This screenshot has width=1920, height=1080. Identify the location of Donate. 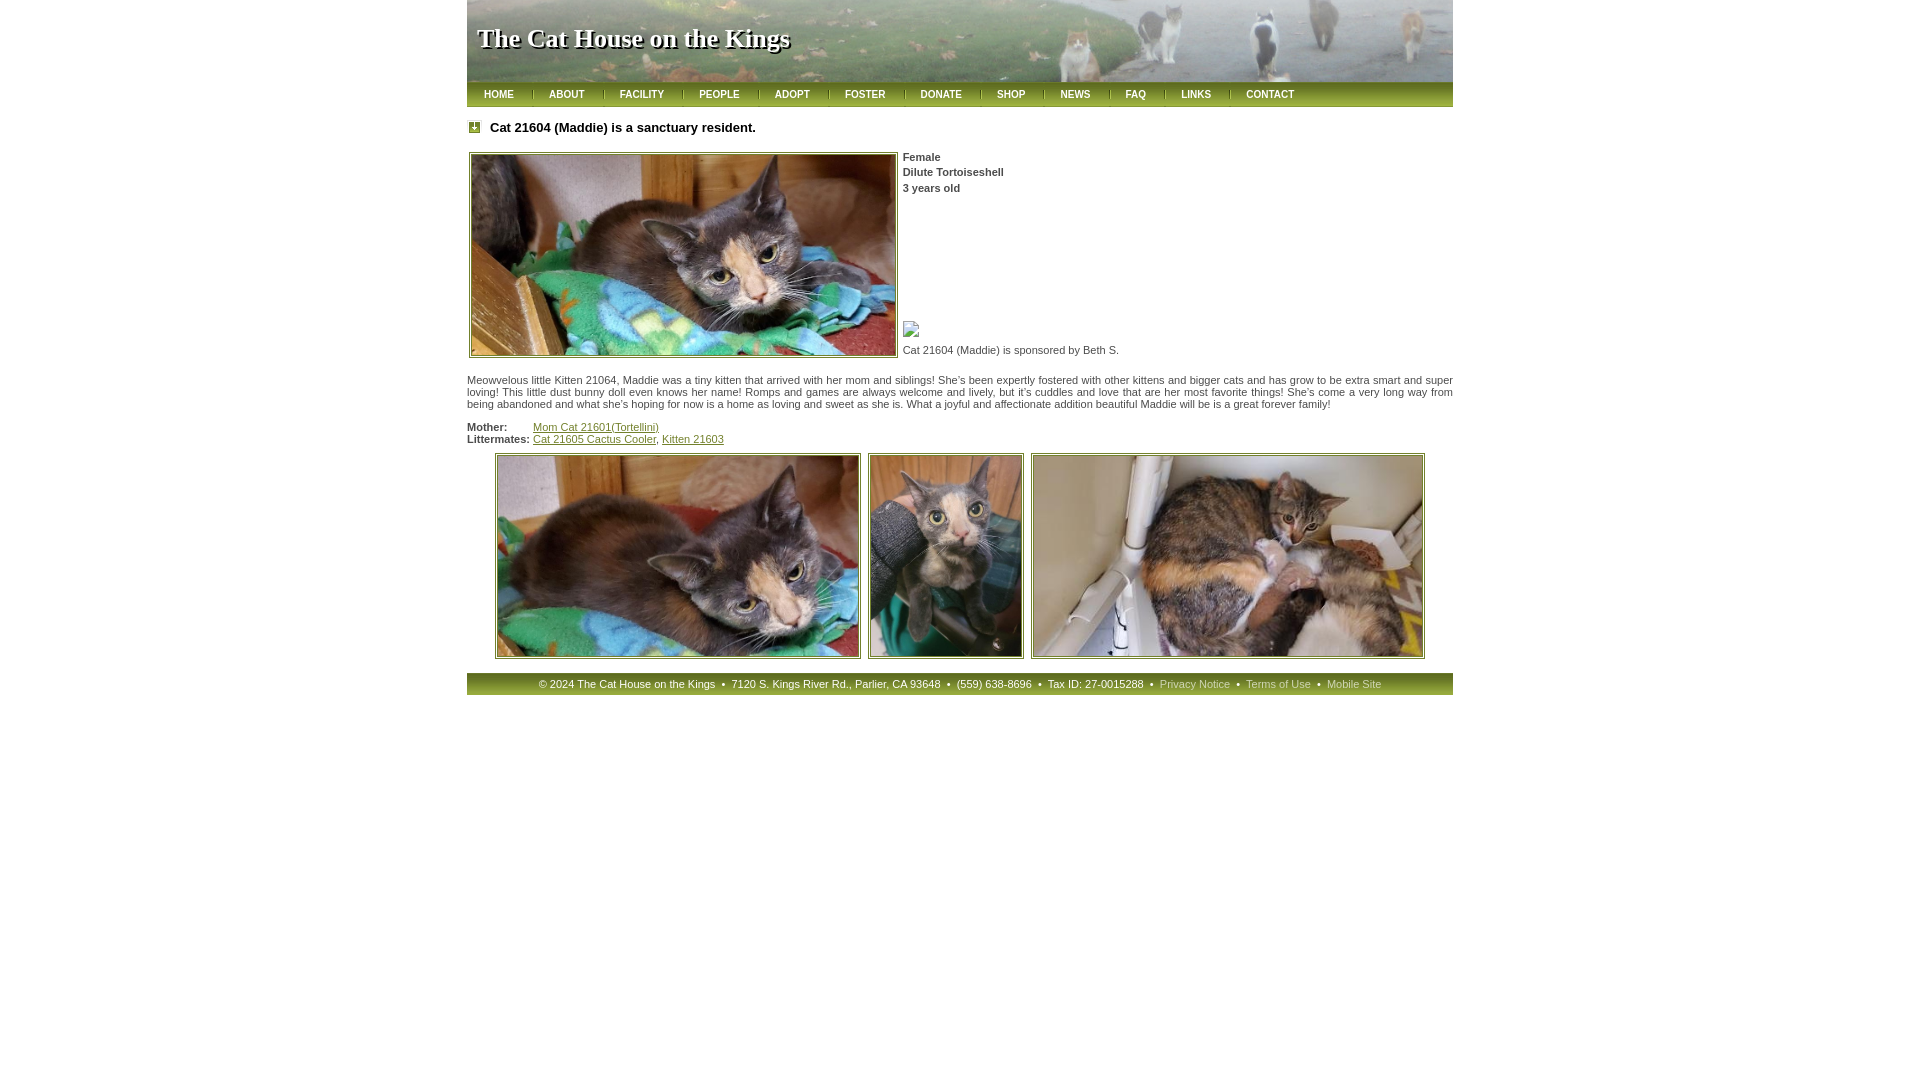
(942, 95).